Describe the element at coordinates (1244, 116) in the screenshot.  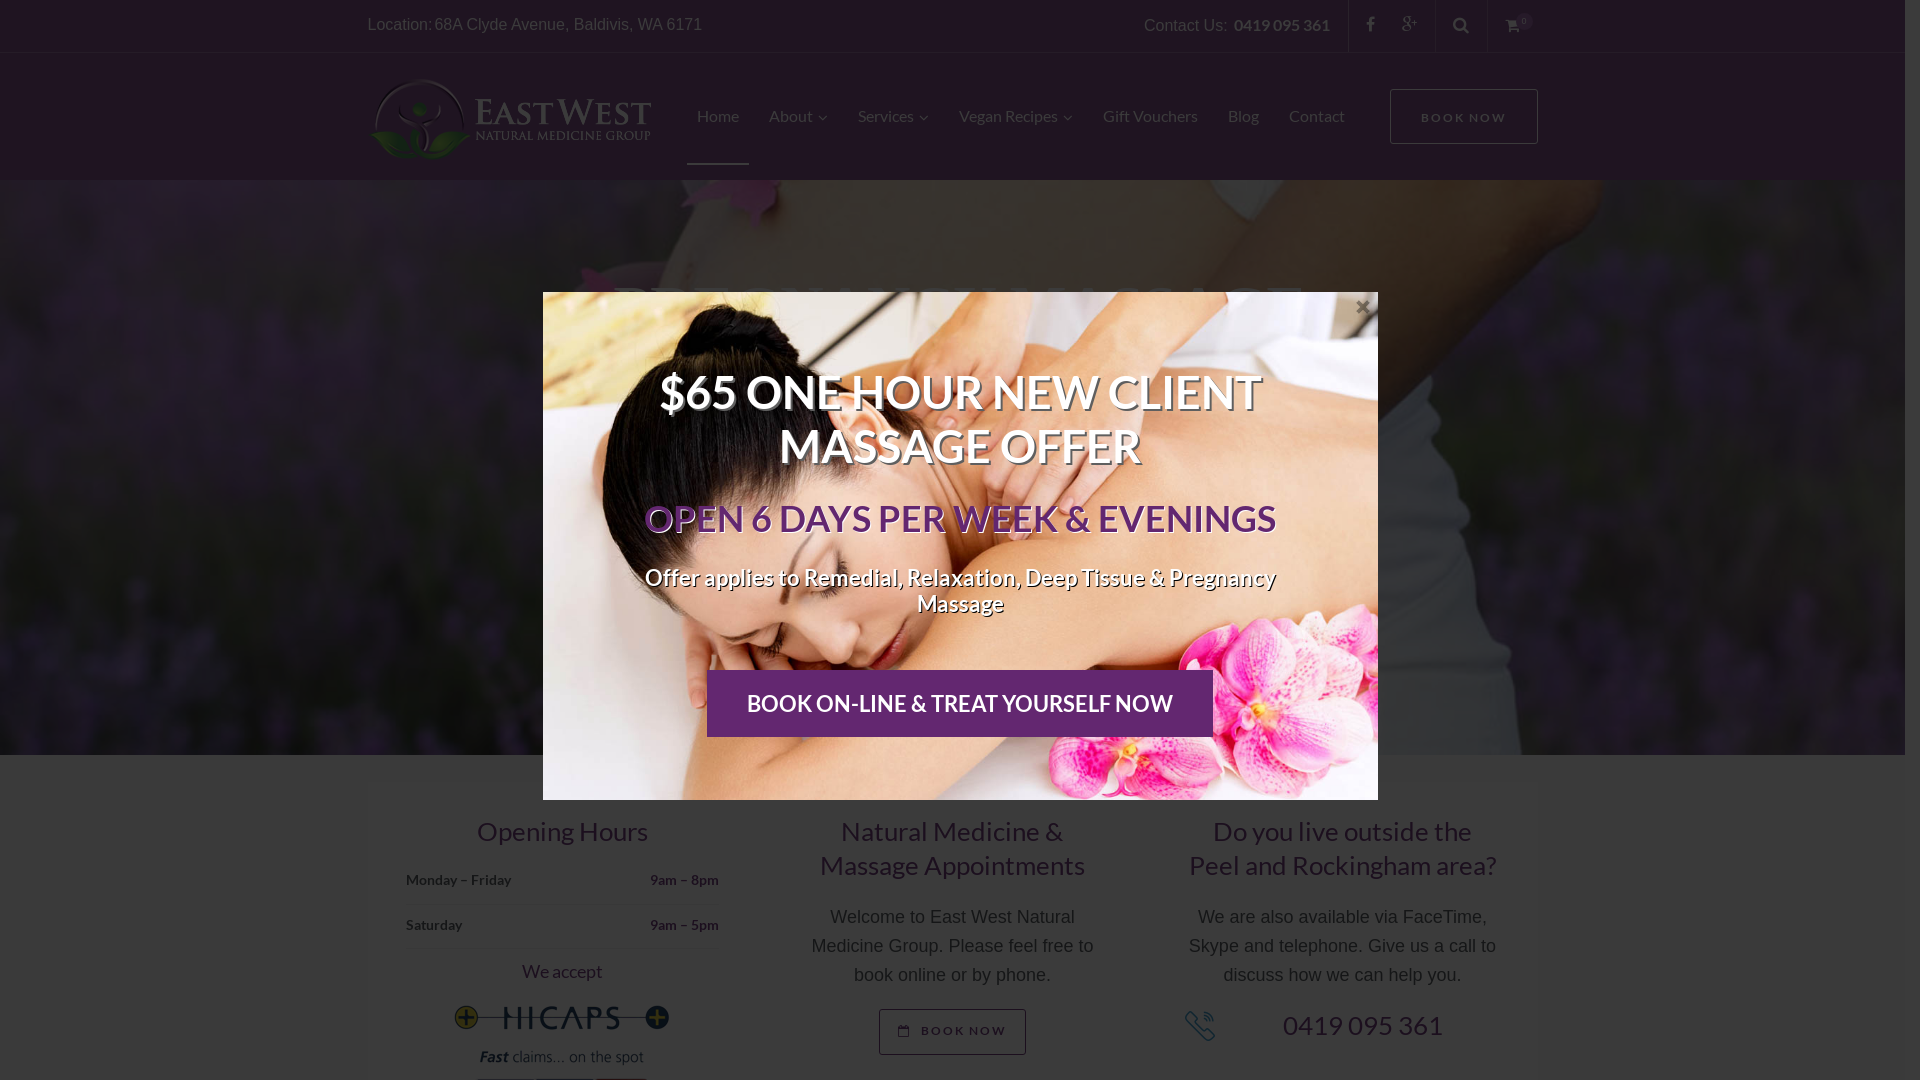
I see `Blog` at that location.